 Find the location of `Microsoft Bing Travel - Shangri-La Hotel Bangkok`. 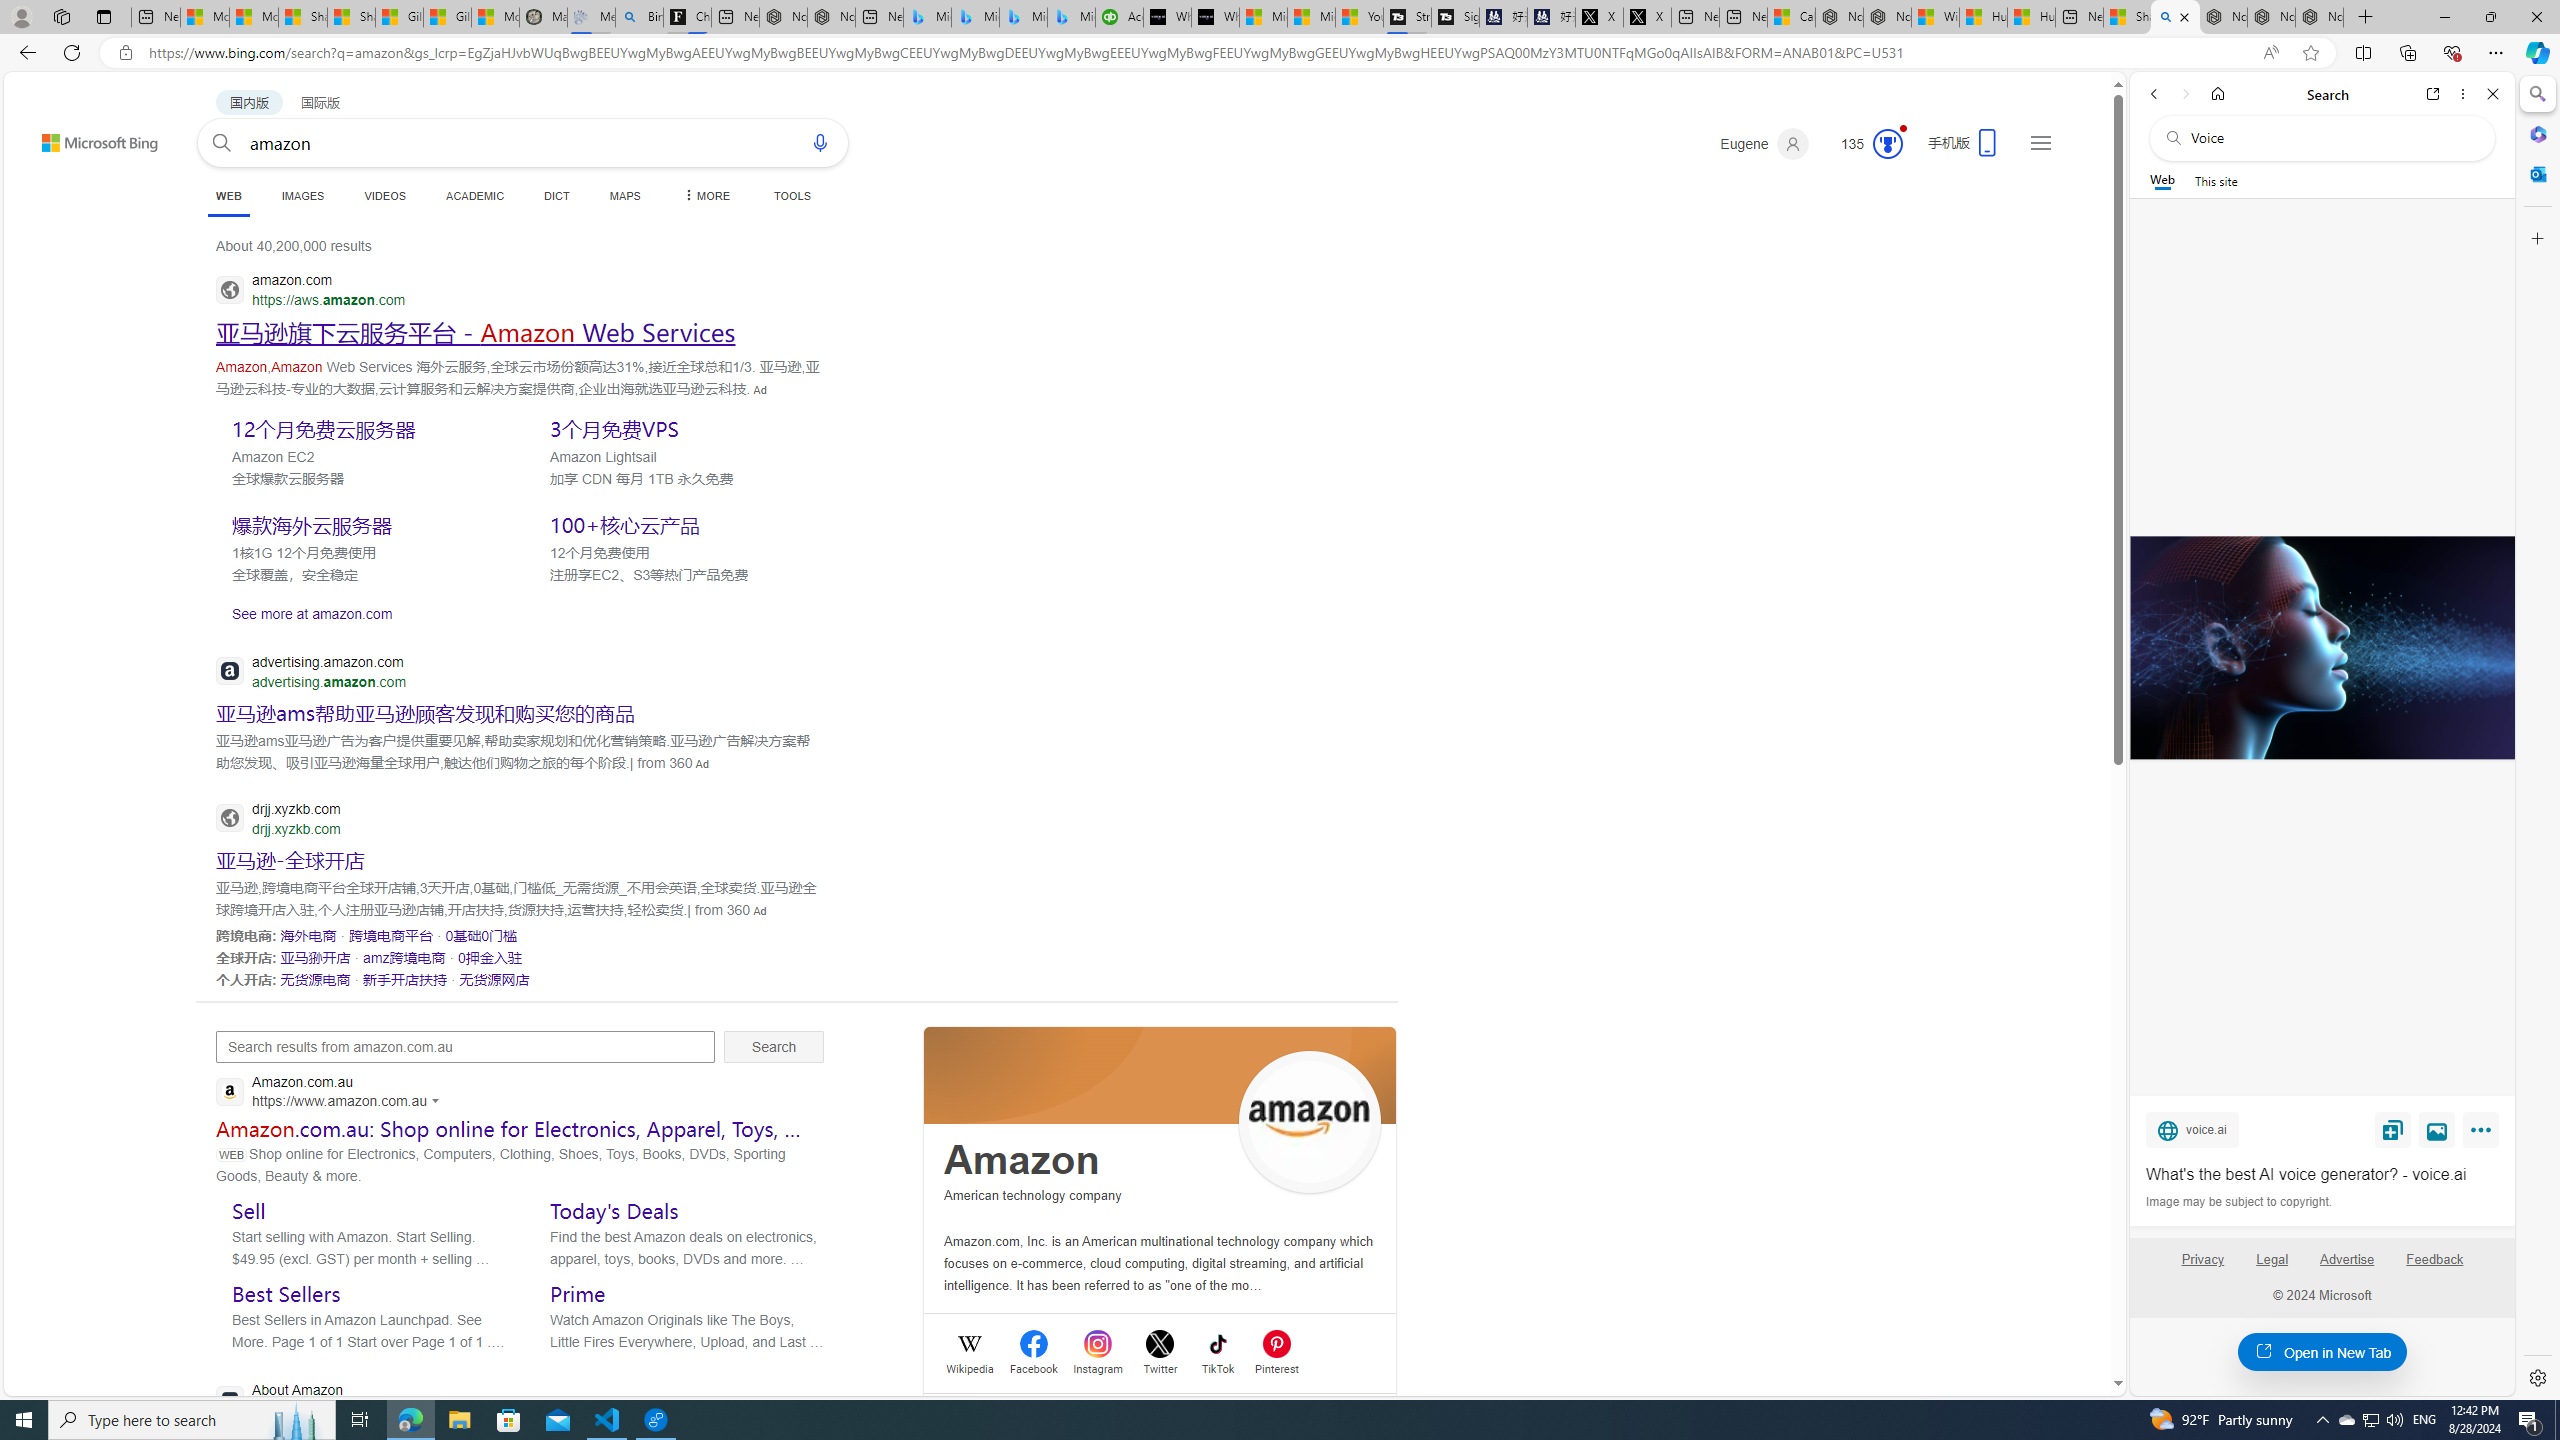

Microsoft Bing Travel - Shangri-La Hotel Bangkok is located at coordinates (1071, 17).